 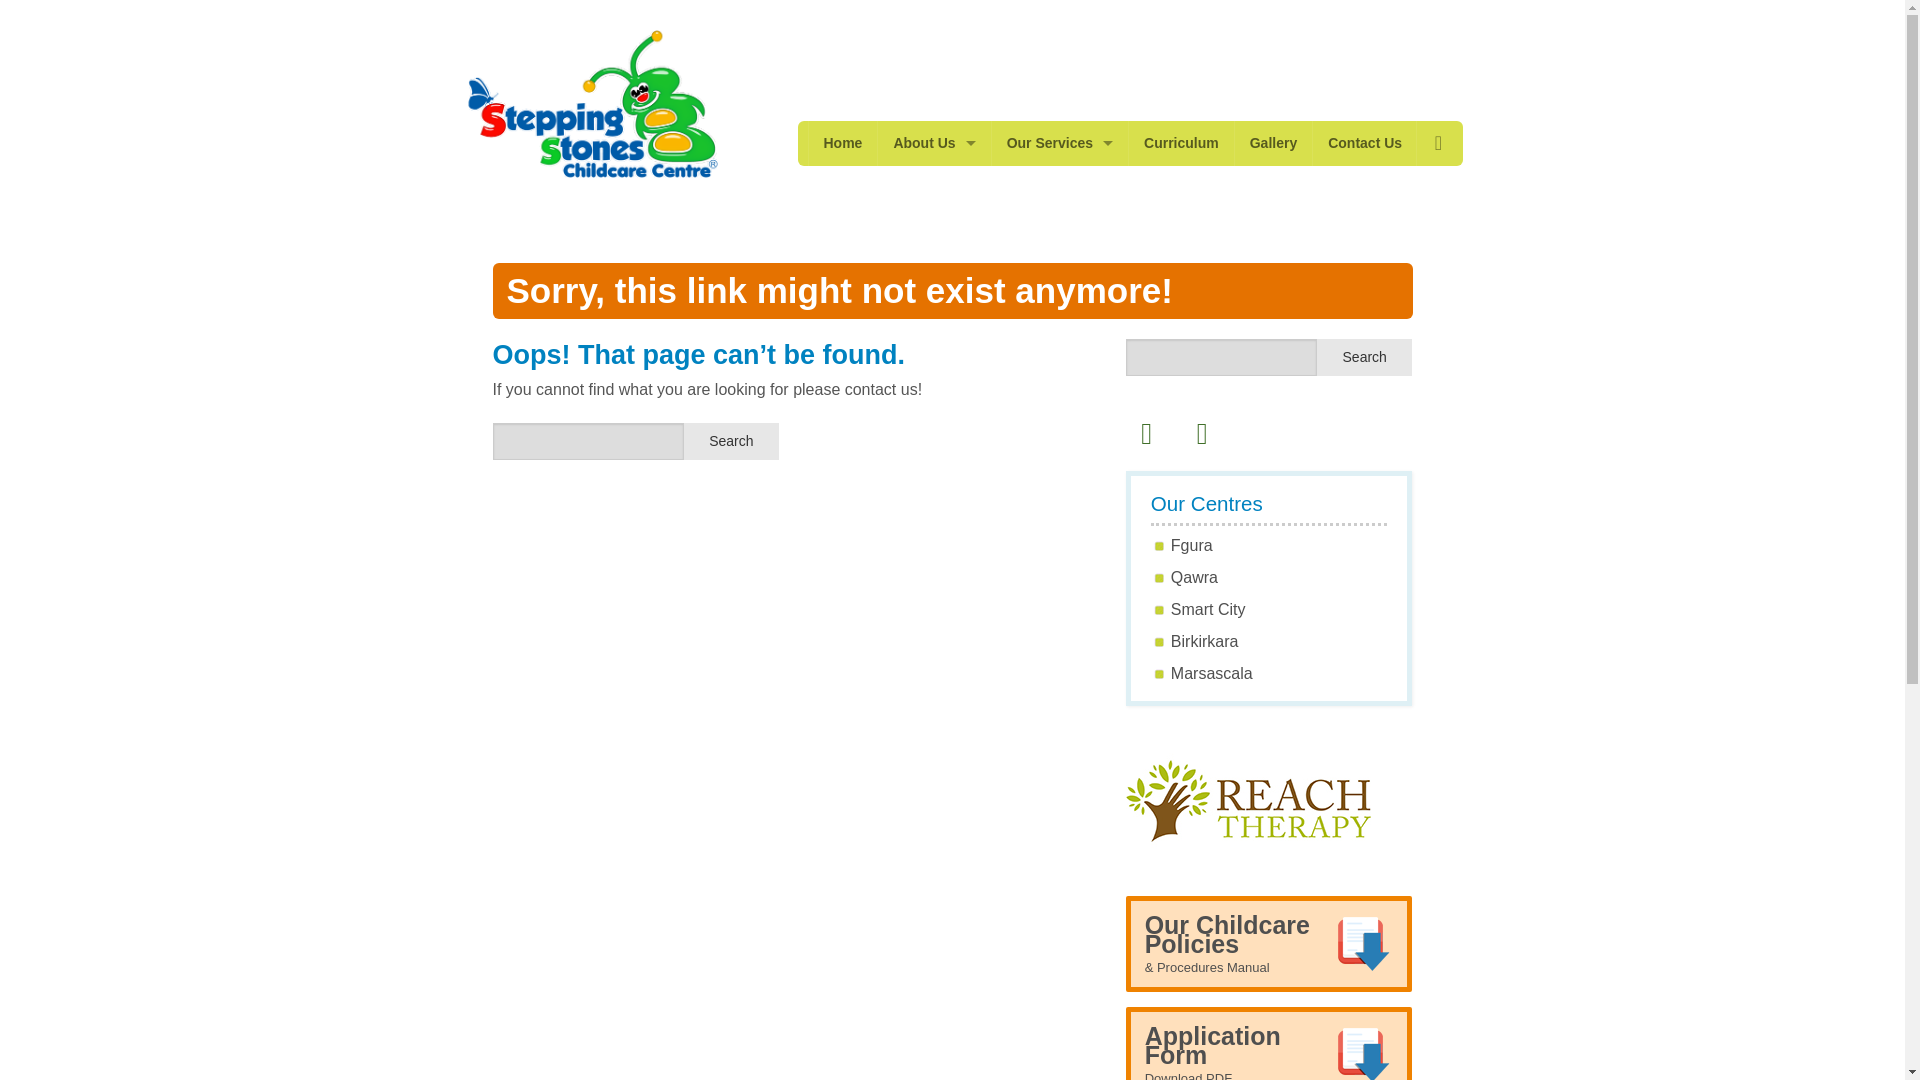 What do you see at coordinates (592, 102) in the screenshot?
I see `Our Services` at bounding box center [592, 102].